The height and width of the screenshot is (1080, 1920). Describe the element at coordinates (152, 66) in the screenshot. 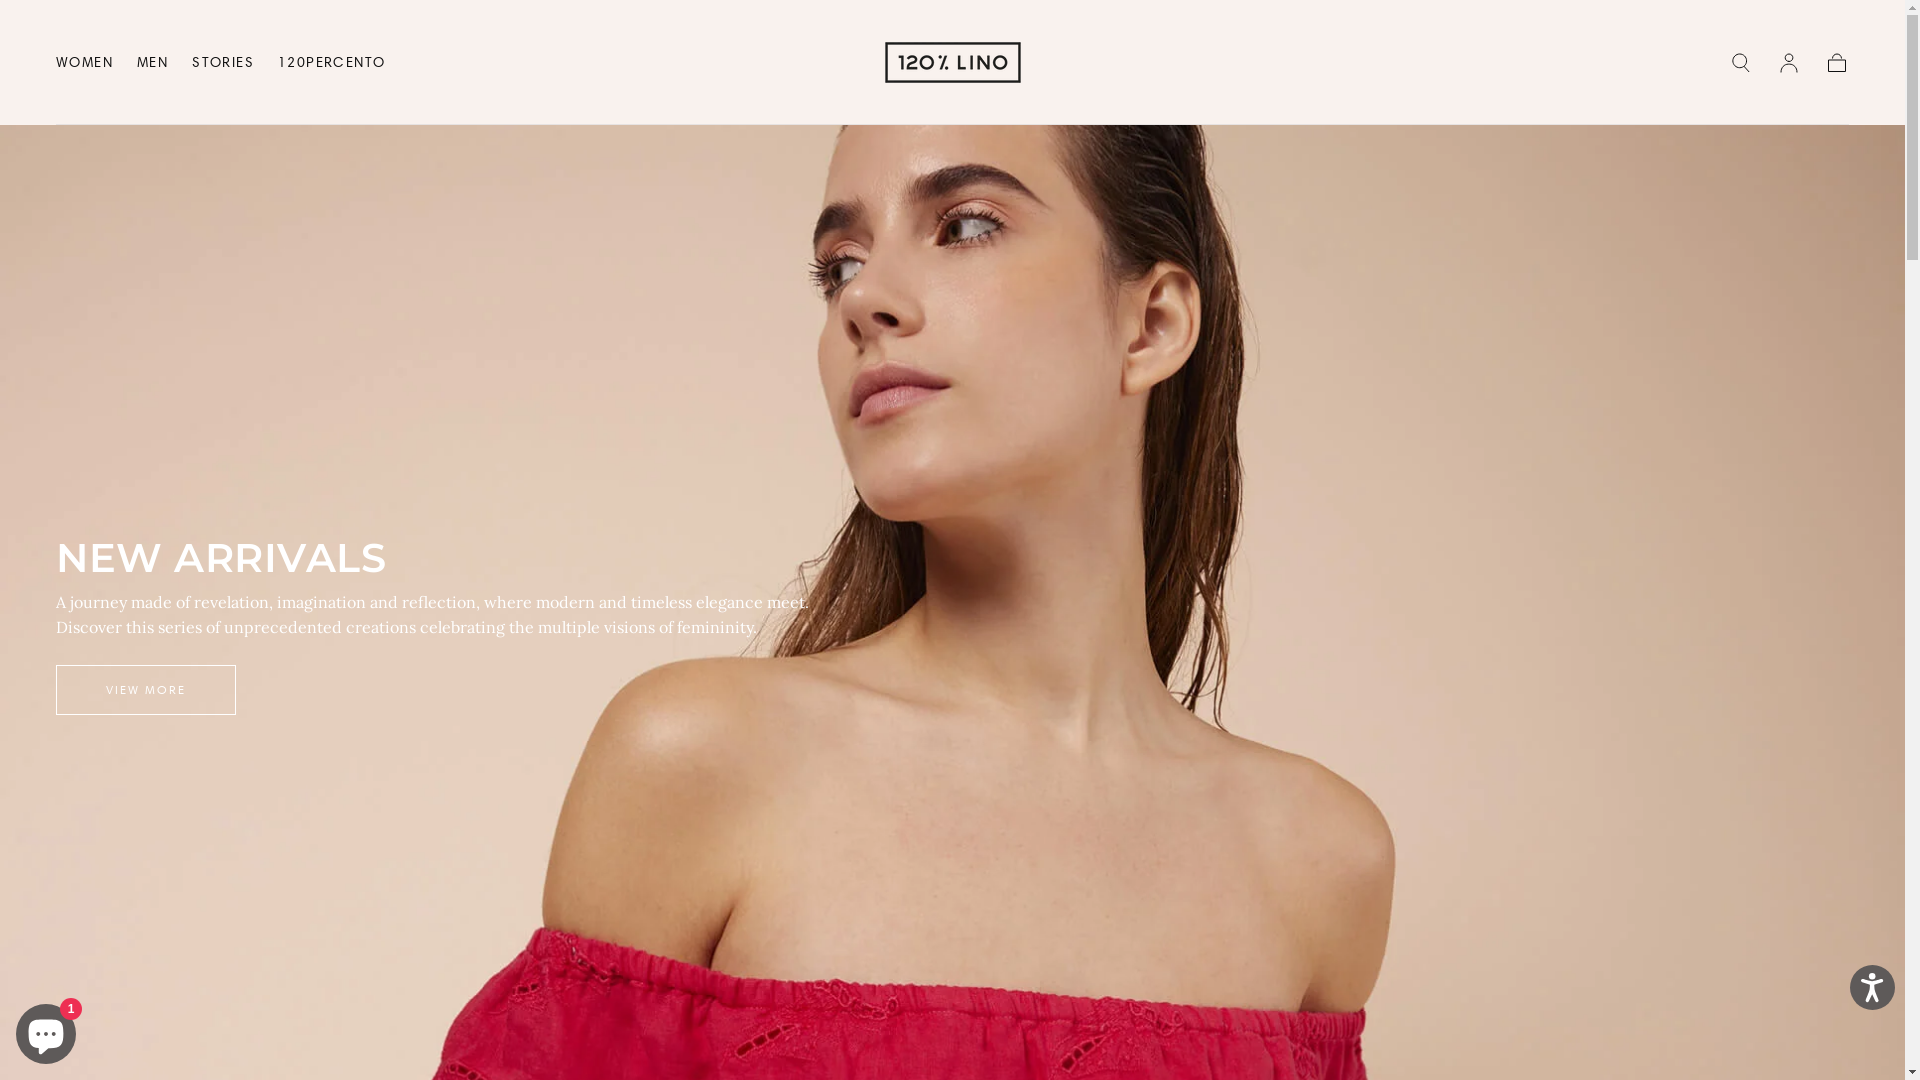

I see `MEN` at that location.